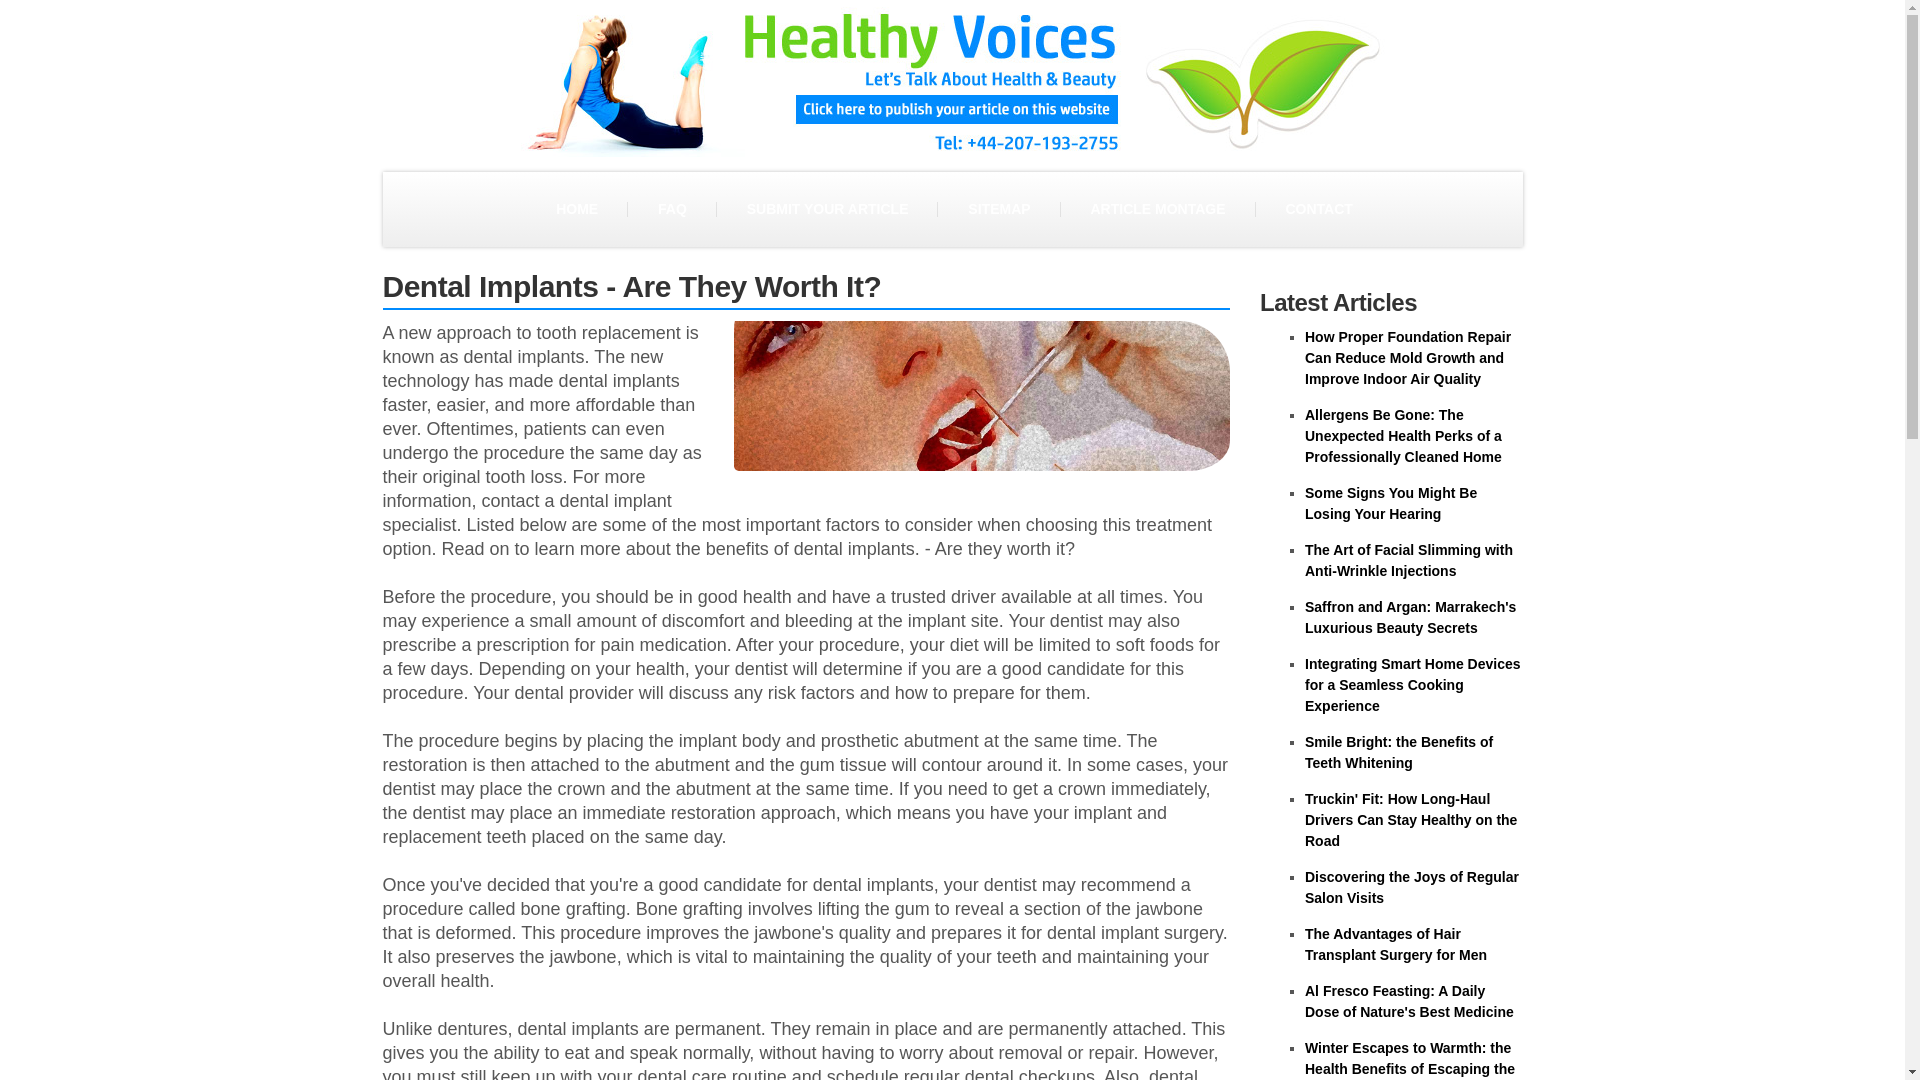 This screenshot has width=1920, height=1080. What do you see at coordinates (998, 209) in the screenshot?
I see `SITEMAP` at bounding box center [998, 209].